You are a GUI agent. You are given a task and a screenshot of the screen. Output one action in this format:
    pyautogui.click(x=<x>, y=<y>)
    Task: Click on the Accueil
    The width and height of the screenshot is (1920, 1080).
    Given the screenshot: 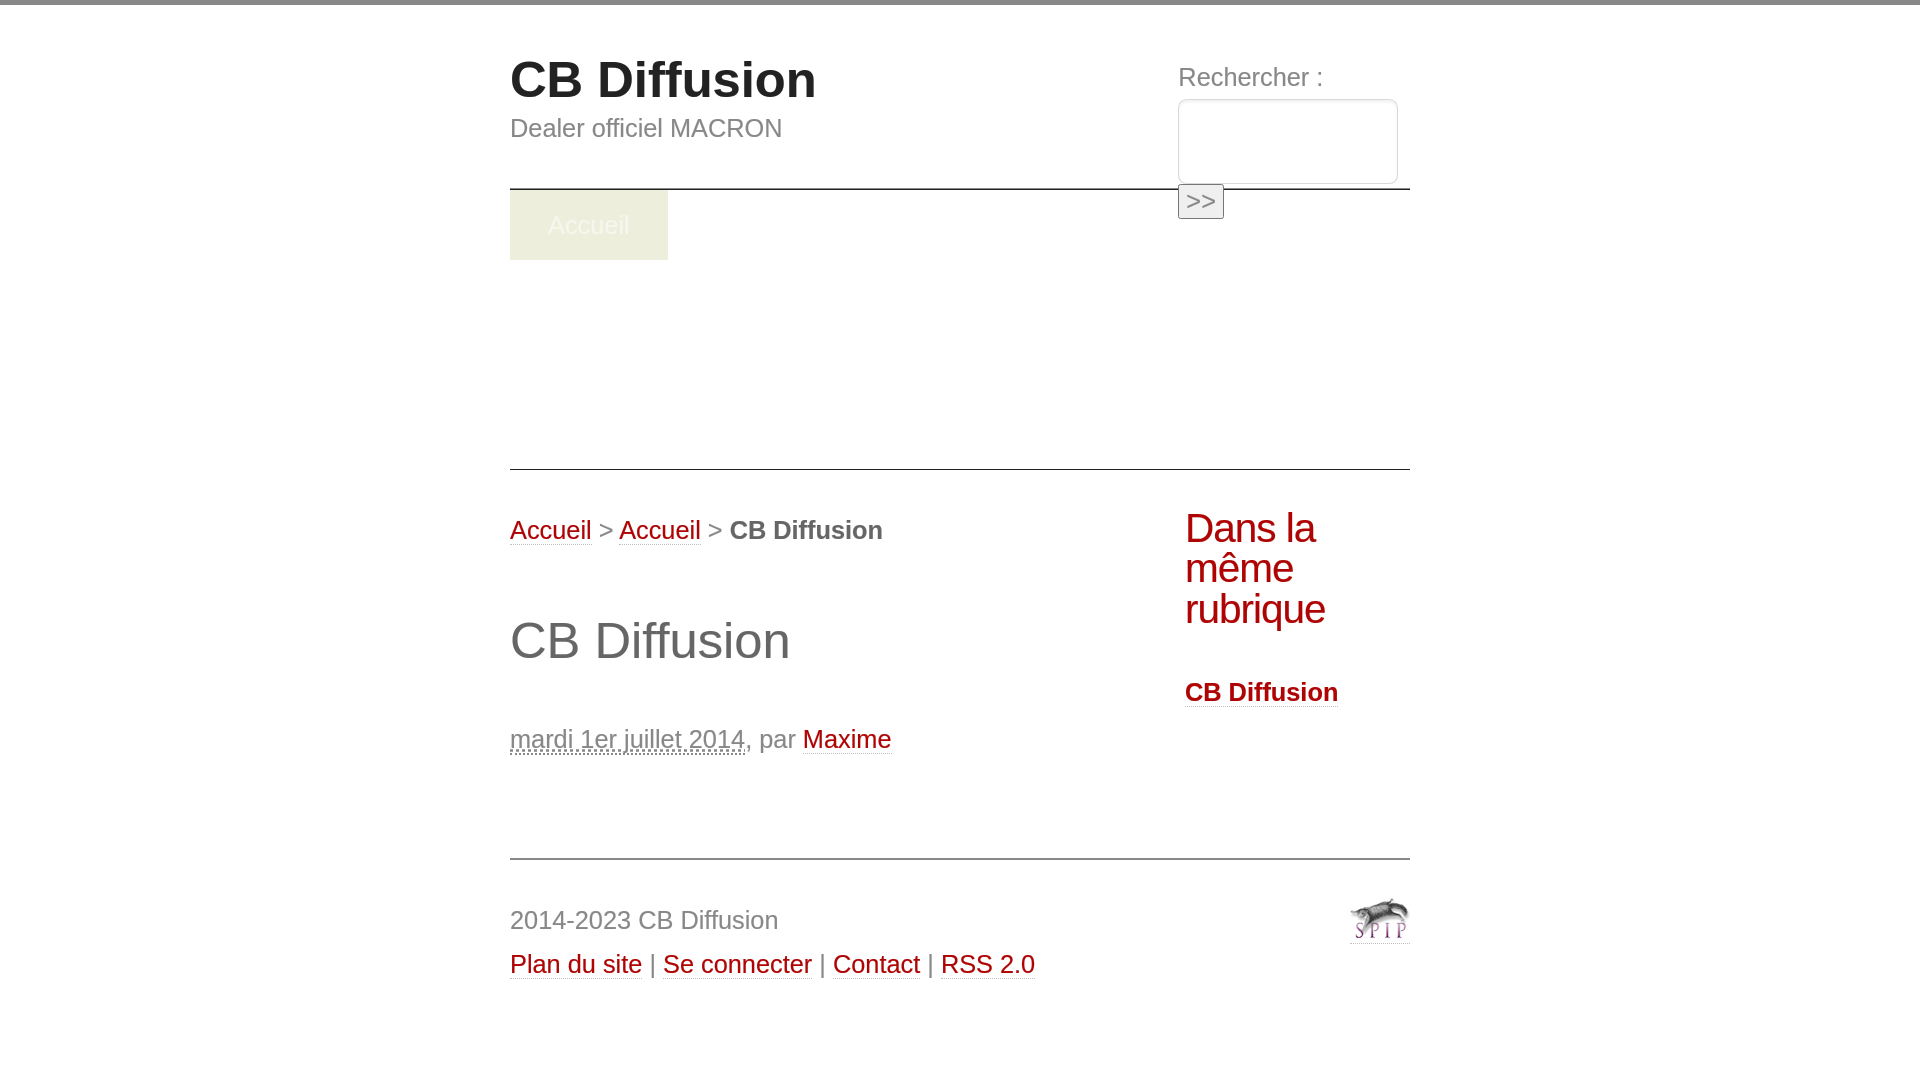 What is the action you would take?
    pyautogui.click(x=551, y=530)
    